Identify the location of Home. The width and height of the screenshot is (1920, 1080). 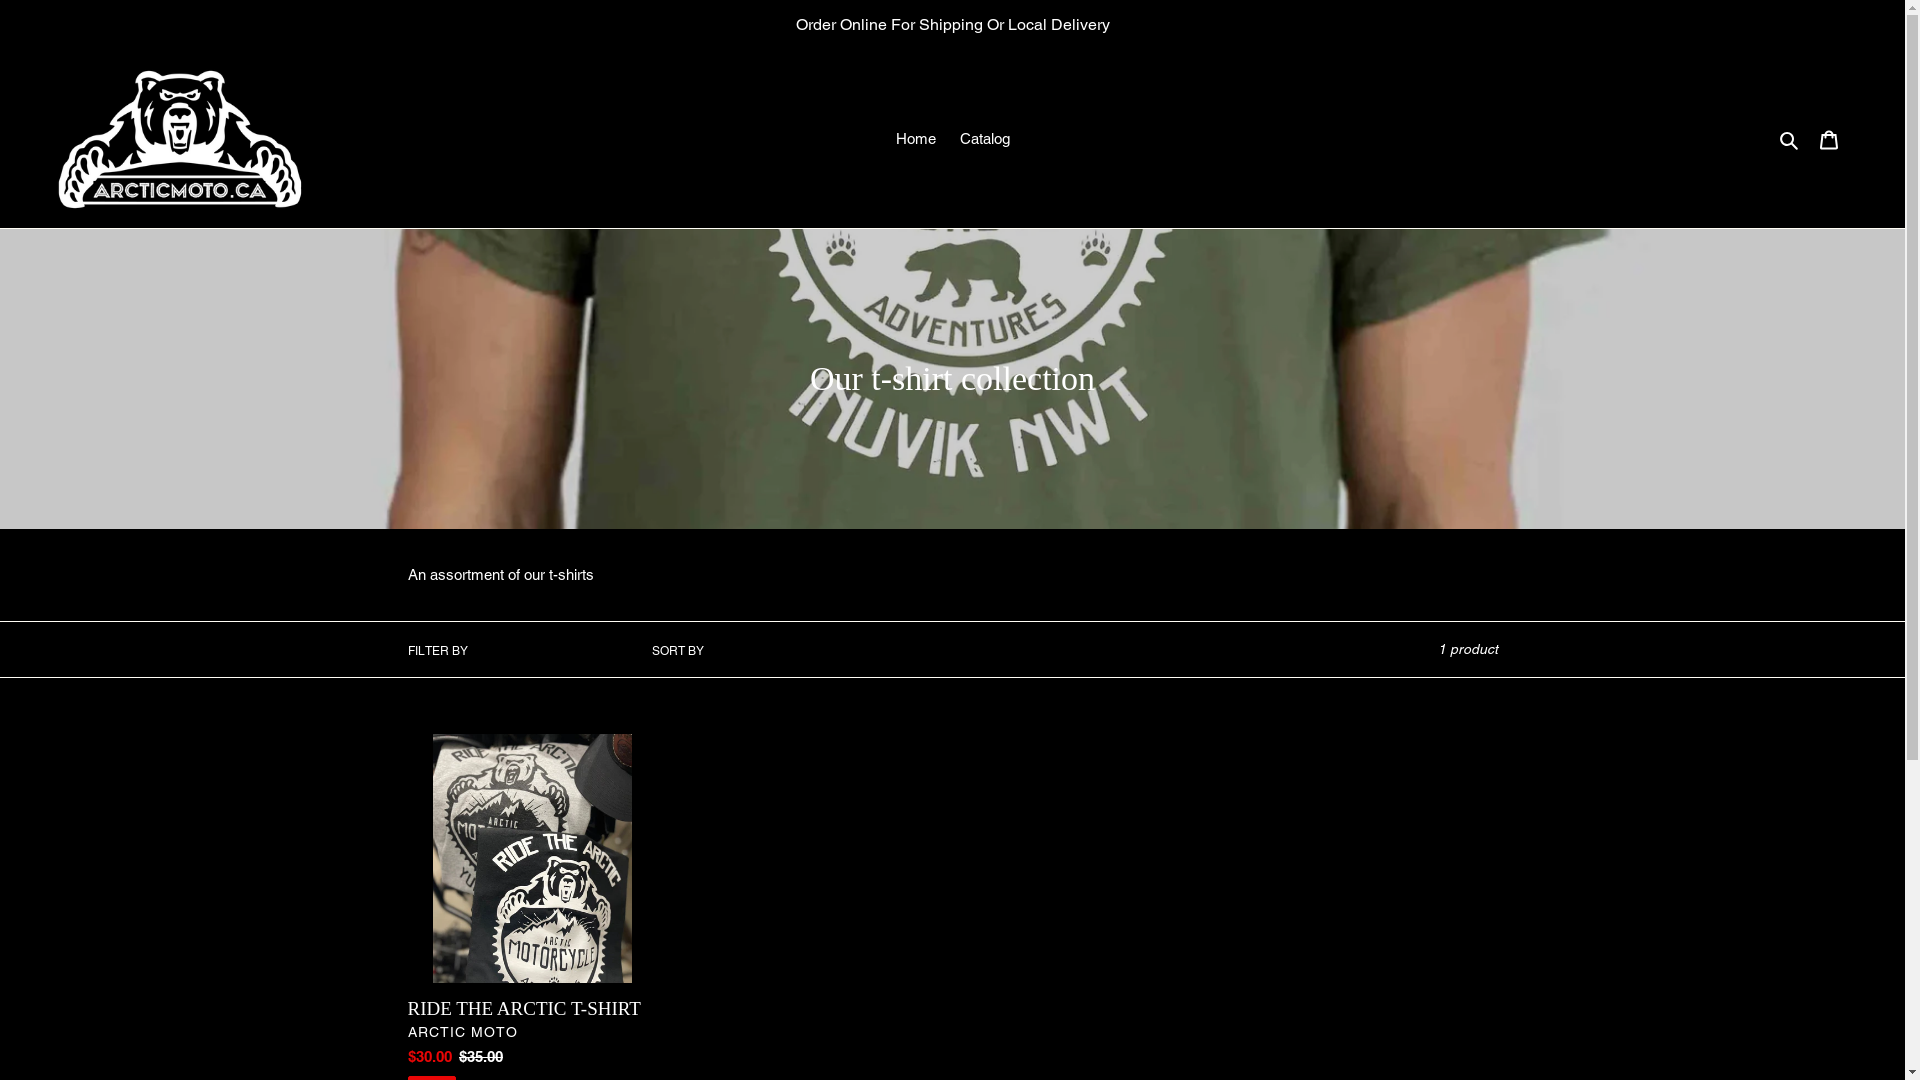
(916, 140).